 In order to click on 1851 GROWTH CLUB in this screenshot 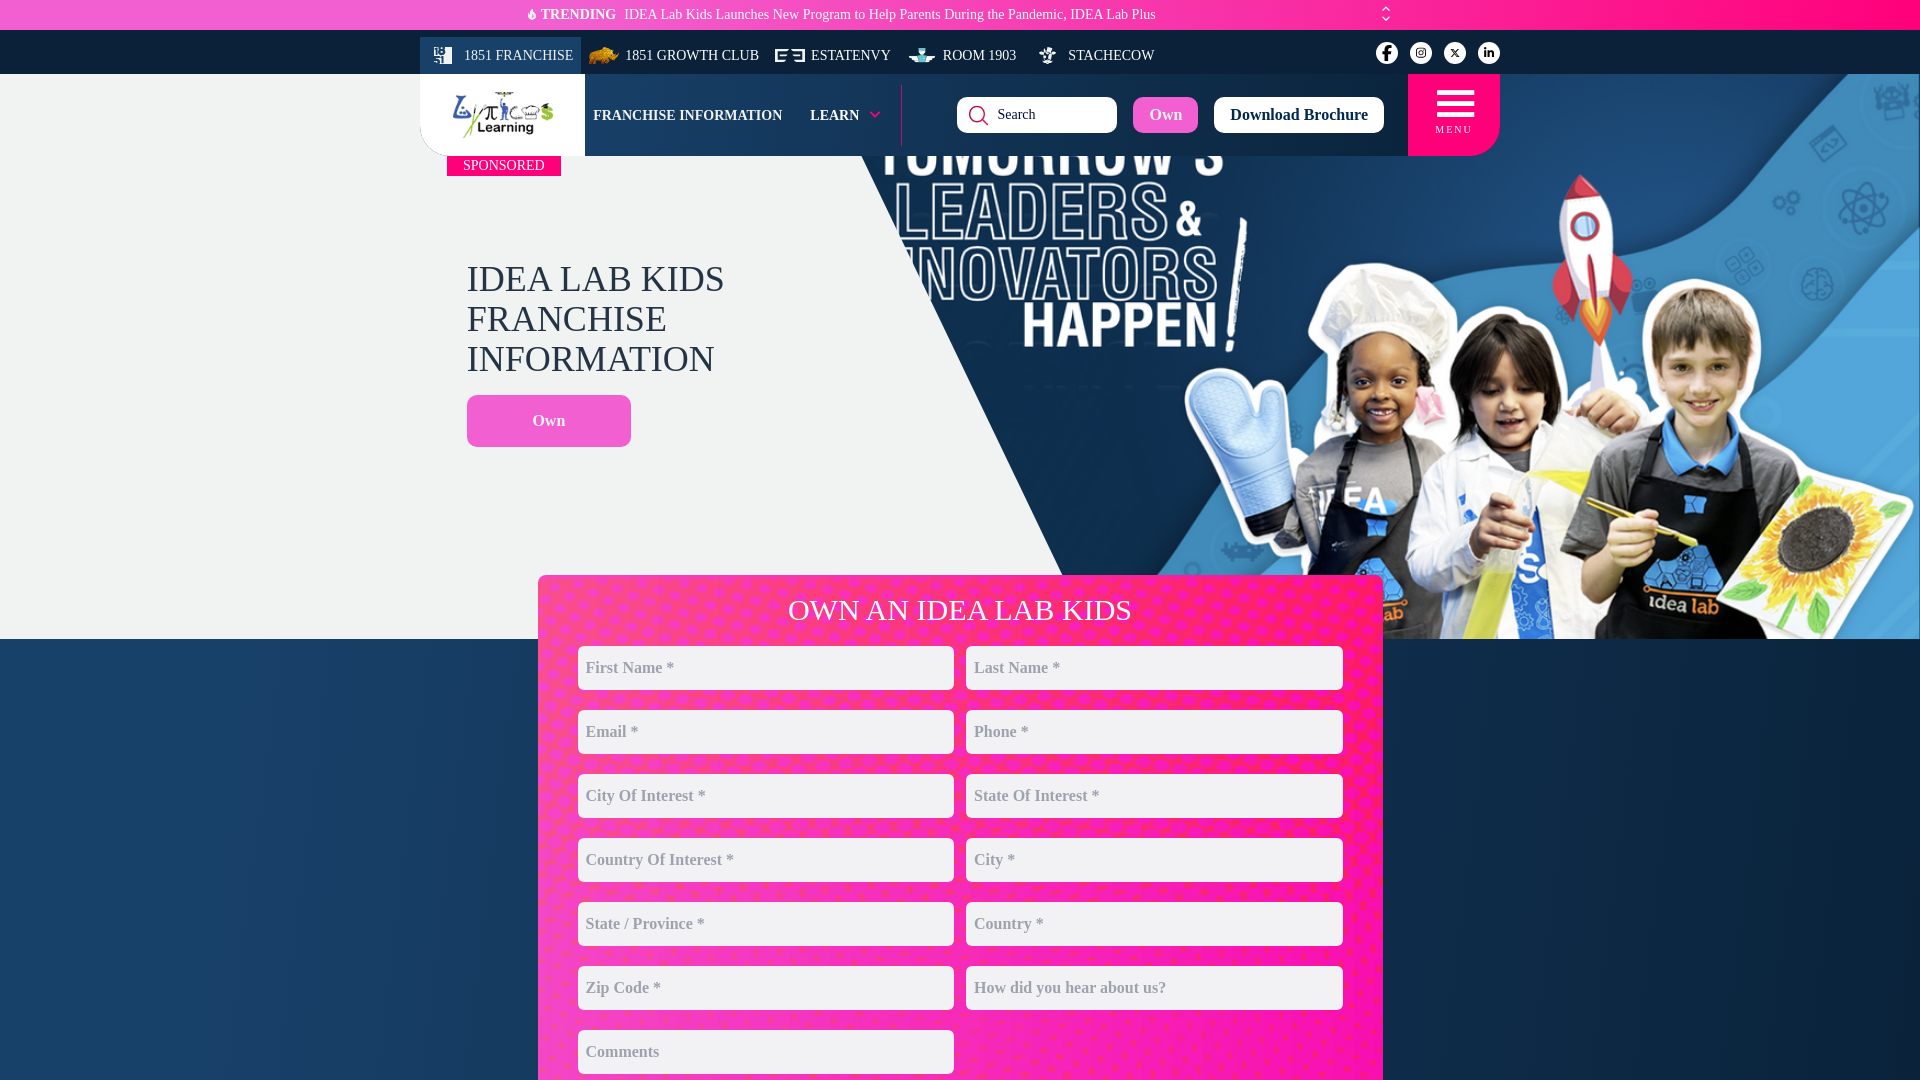, I will do `click(674, 55)`.